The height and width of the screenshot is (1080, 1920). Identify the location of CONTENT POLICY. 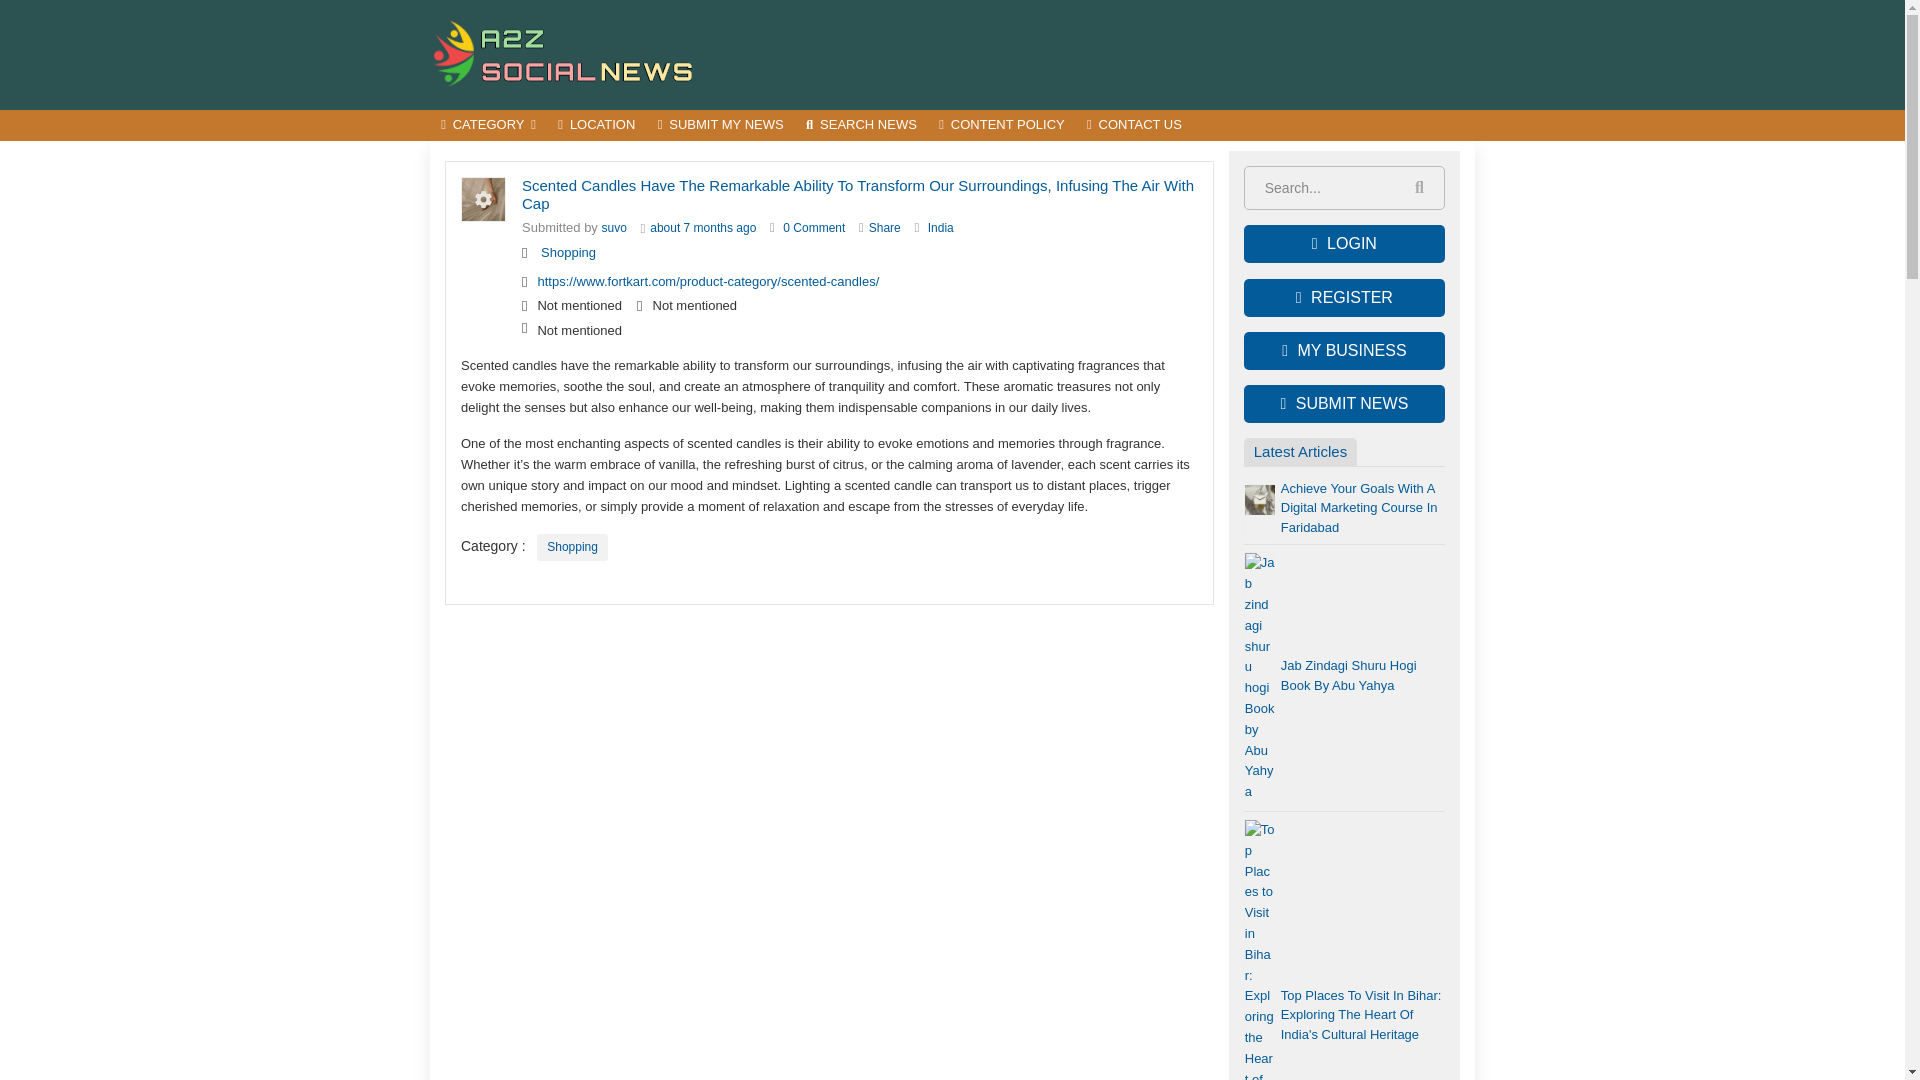
(1001, 126).